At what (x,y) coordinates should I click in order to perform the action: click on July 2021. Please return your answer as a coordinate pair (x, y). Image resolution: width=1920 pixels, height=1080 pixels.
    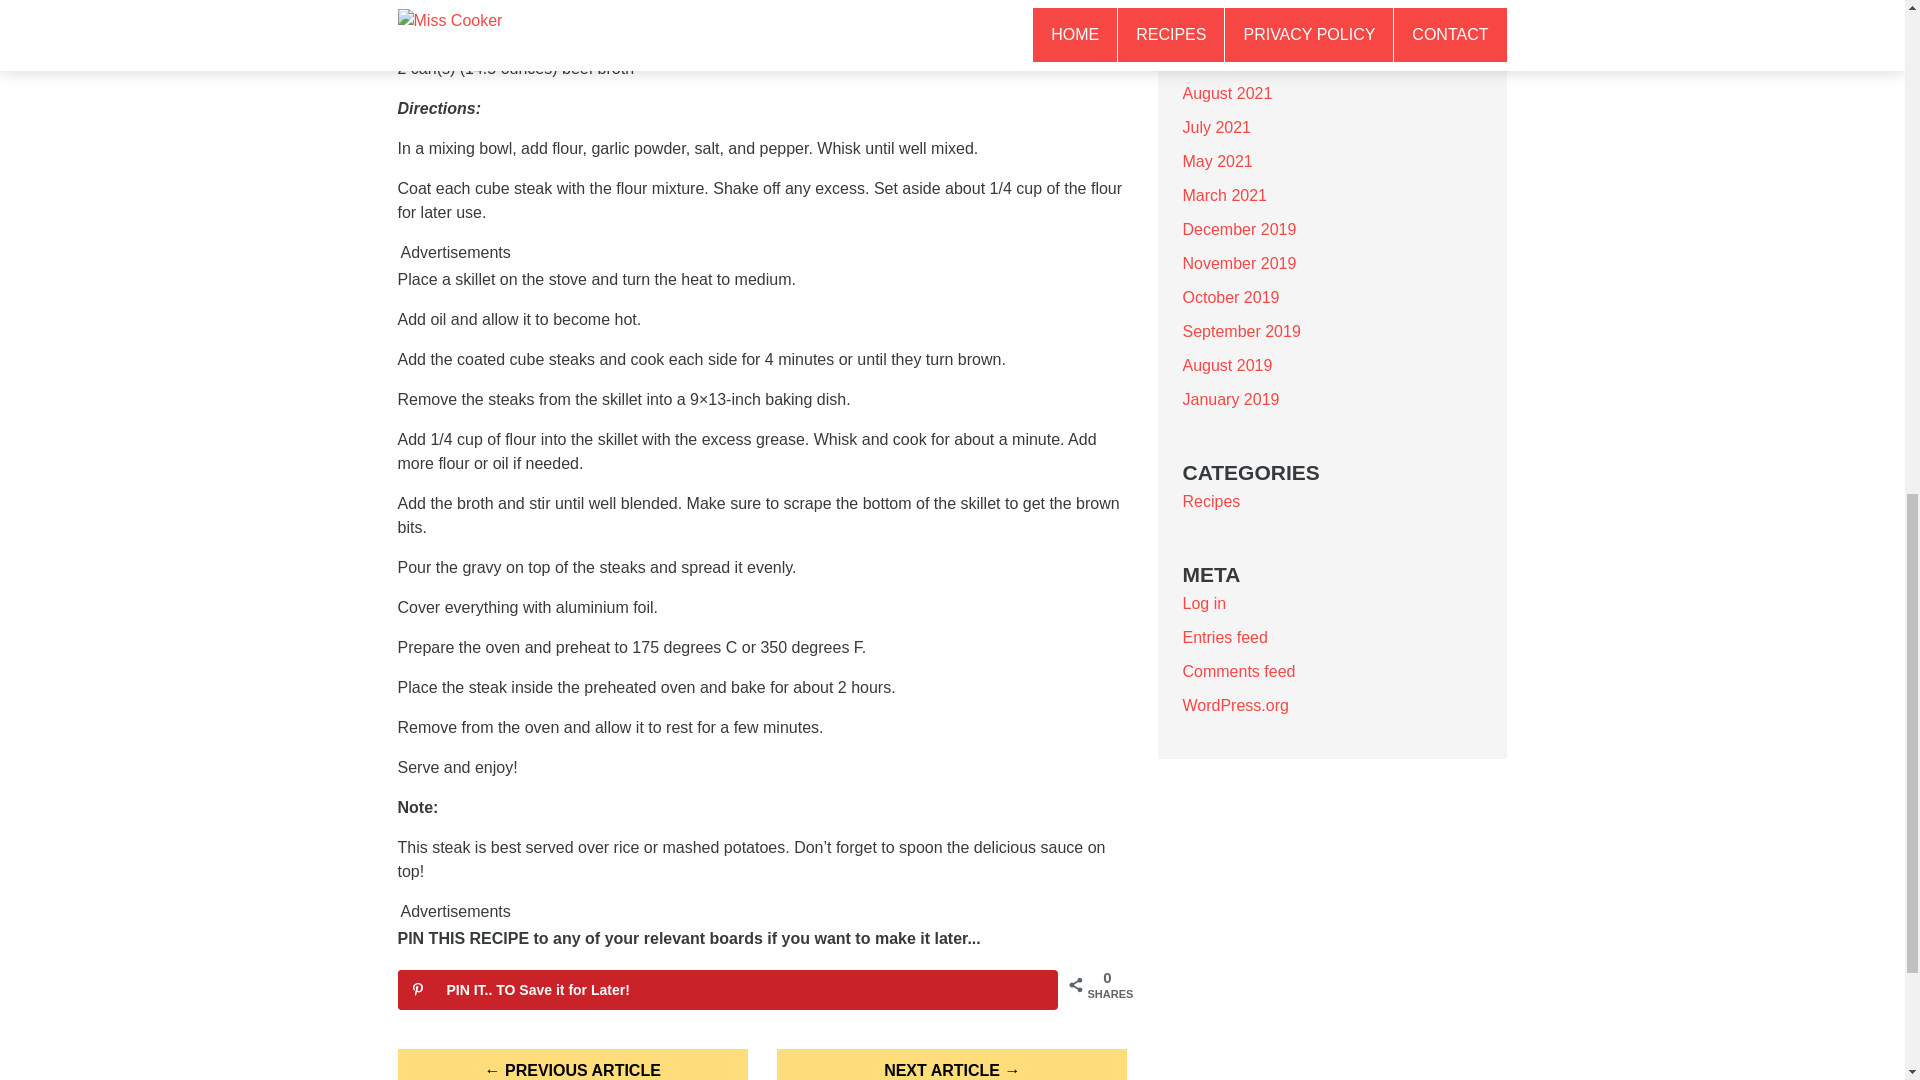
    Looking at the image, I should click on (1216, 127).